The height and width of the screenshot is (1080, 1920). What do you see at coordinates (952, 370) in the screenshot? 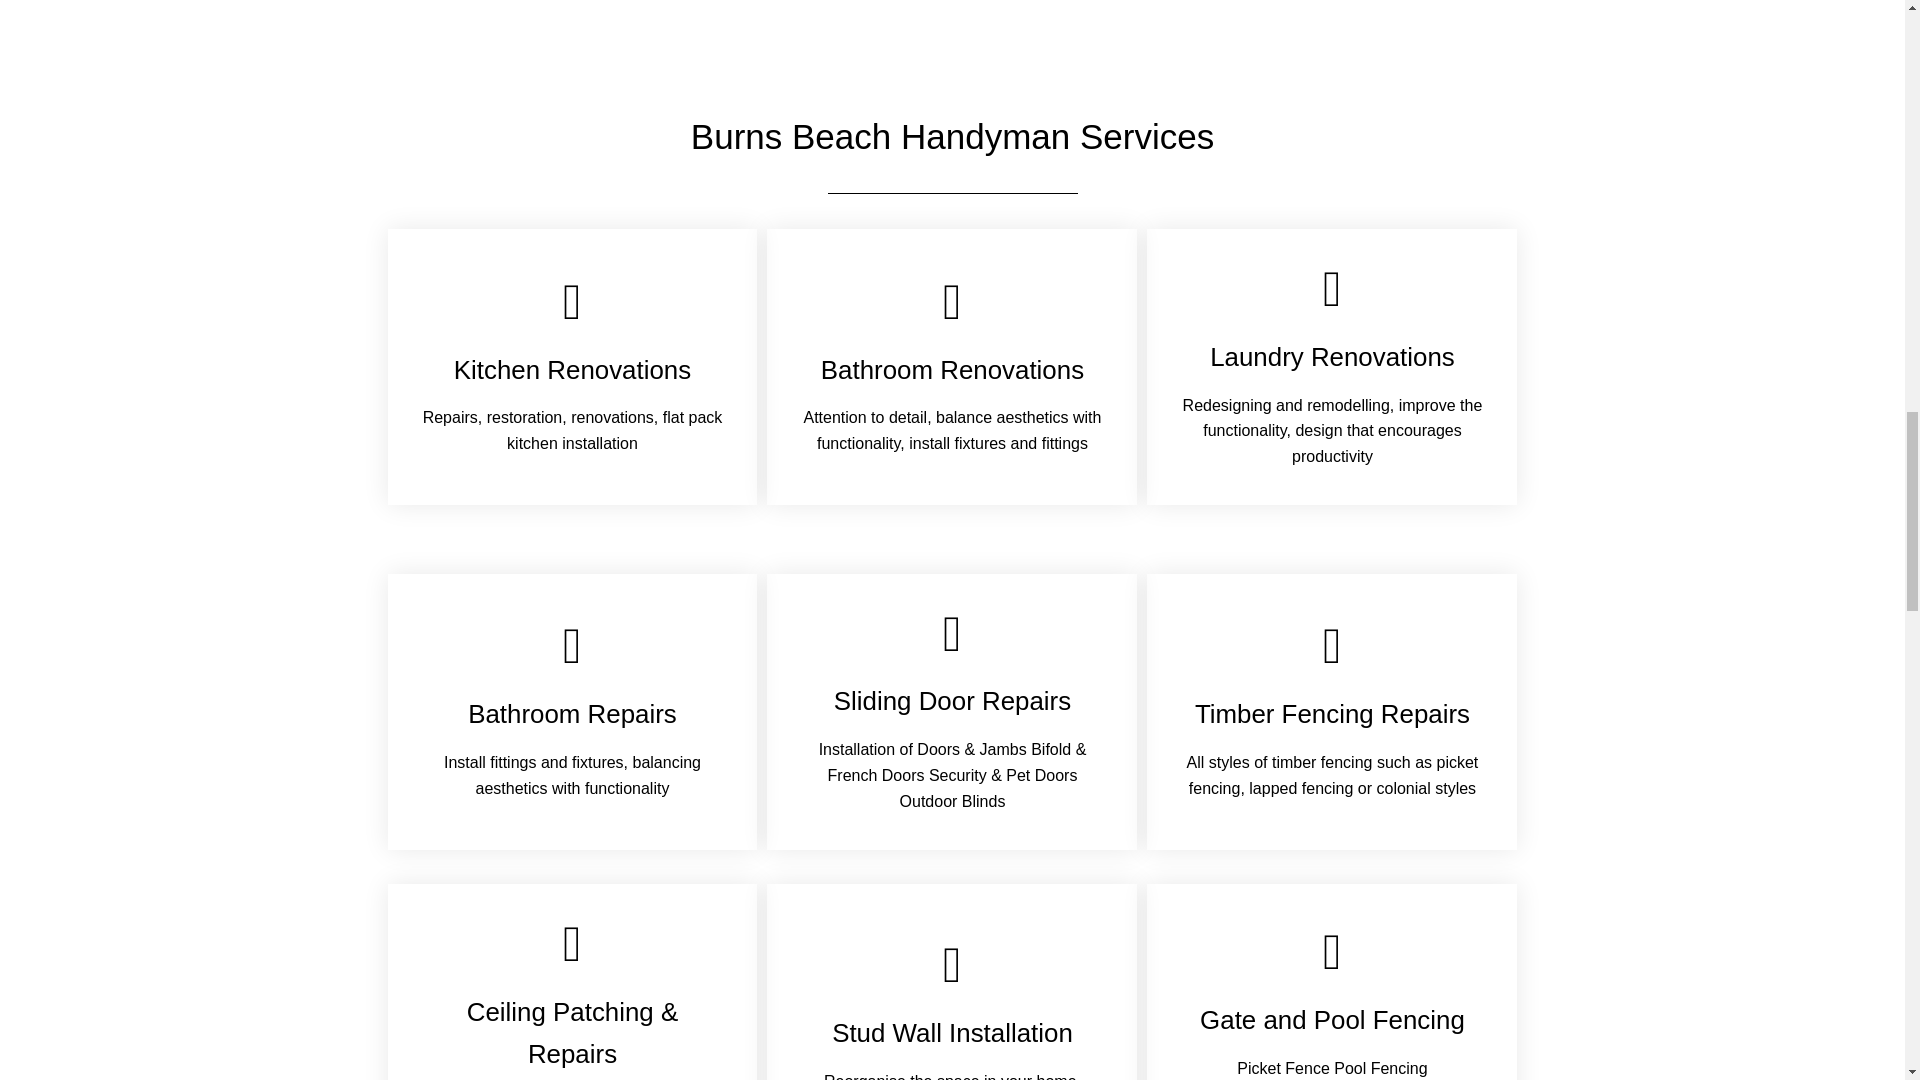
I see `Bathroom Renovations` at bounding box center [952, 370].